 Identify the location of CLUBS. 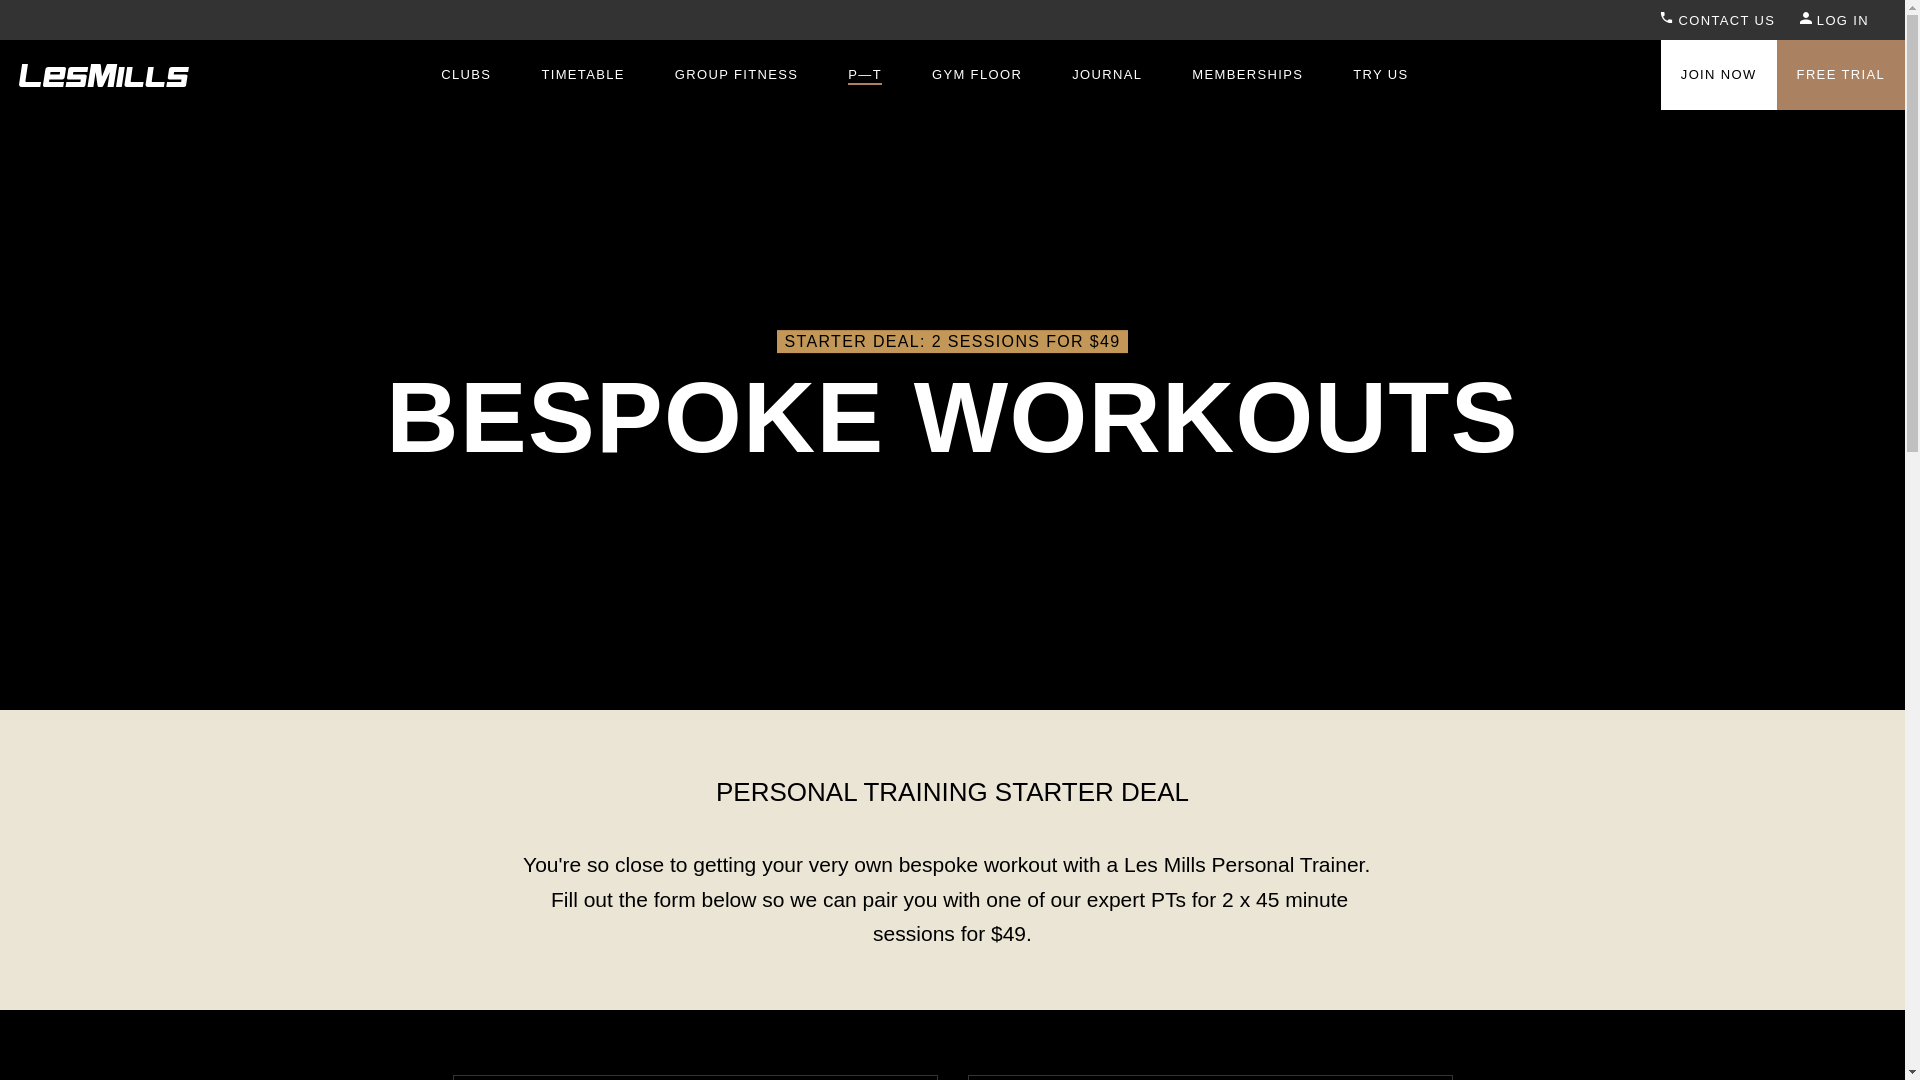
(466, 74).